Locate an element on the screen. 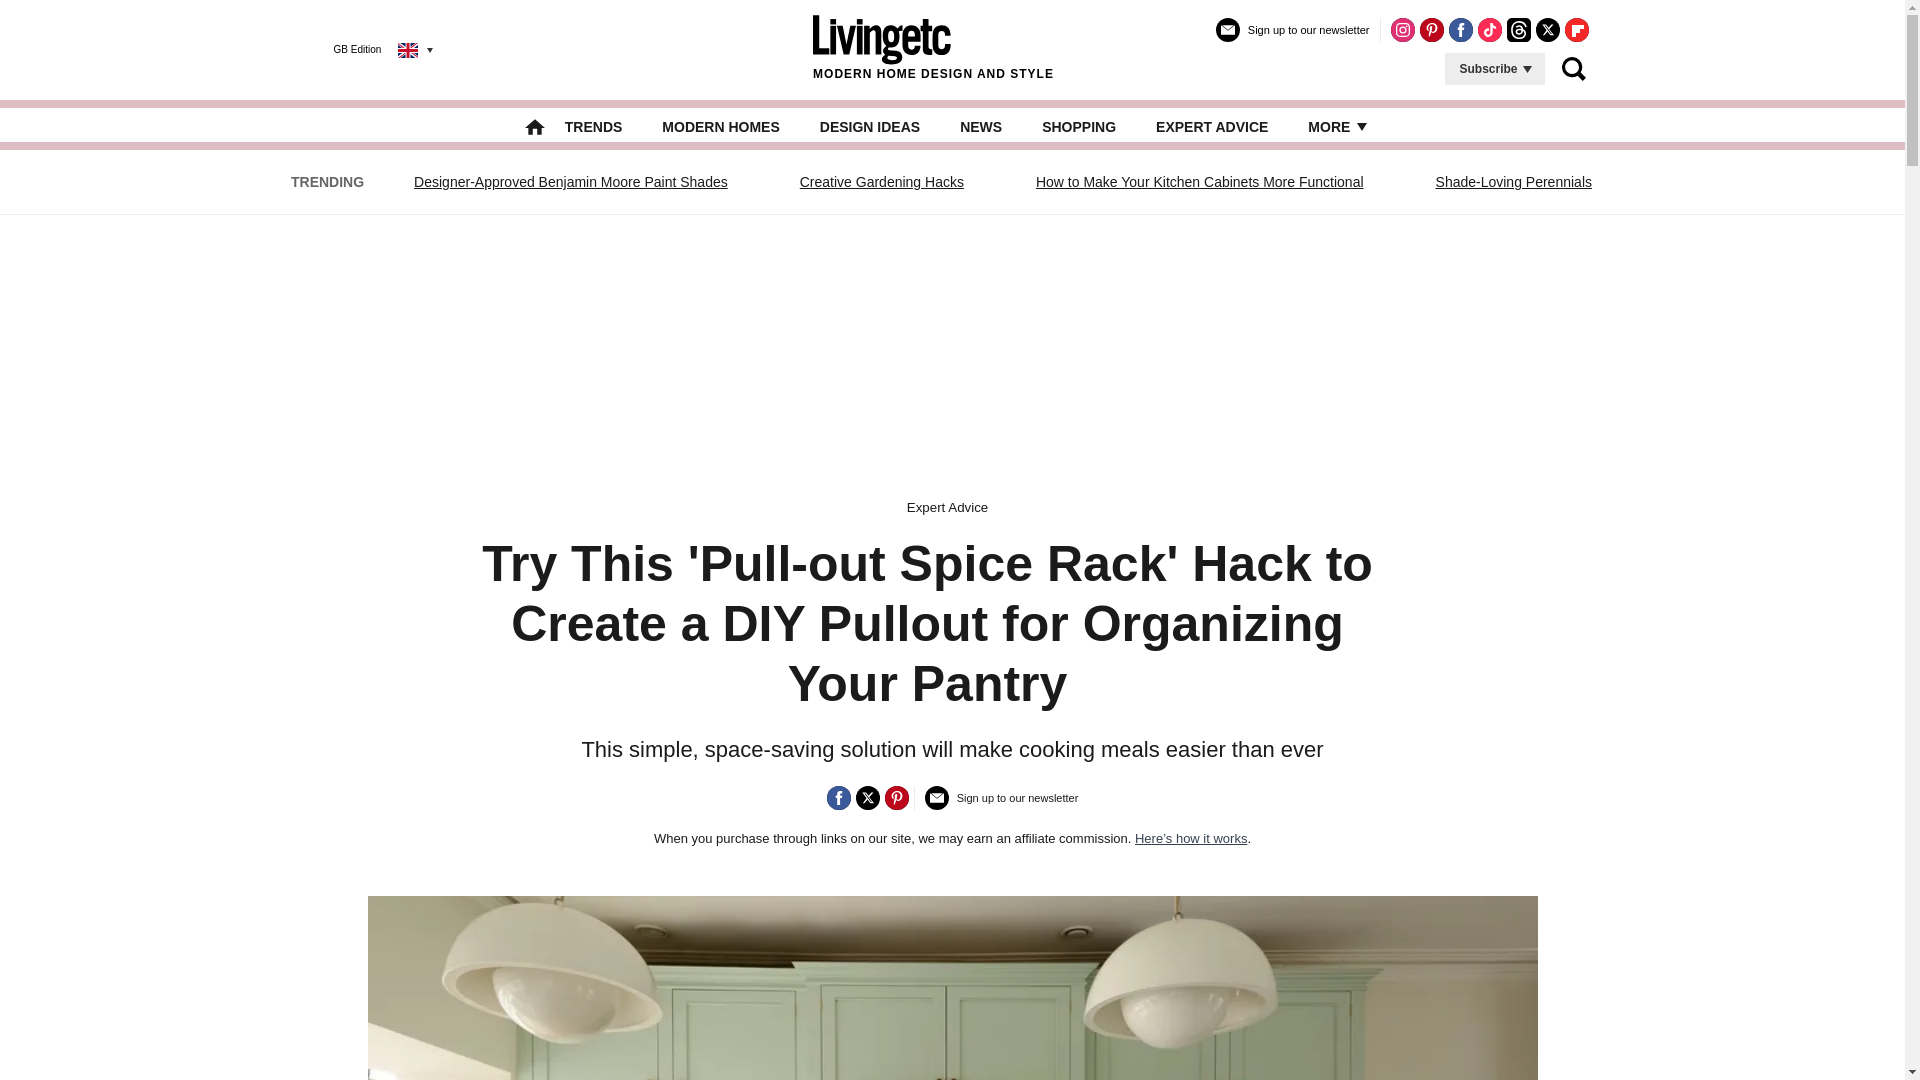 The image size is (1920, 1080). Sign up to our newsletter is located at coordinates (1002, 806).